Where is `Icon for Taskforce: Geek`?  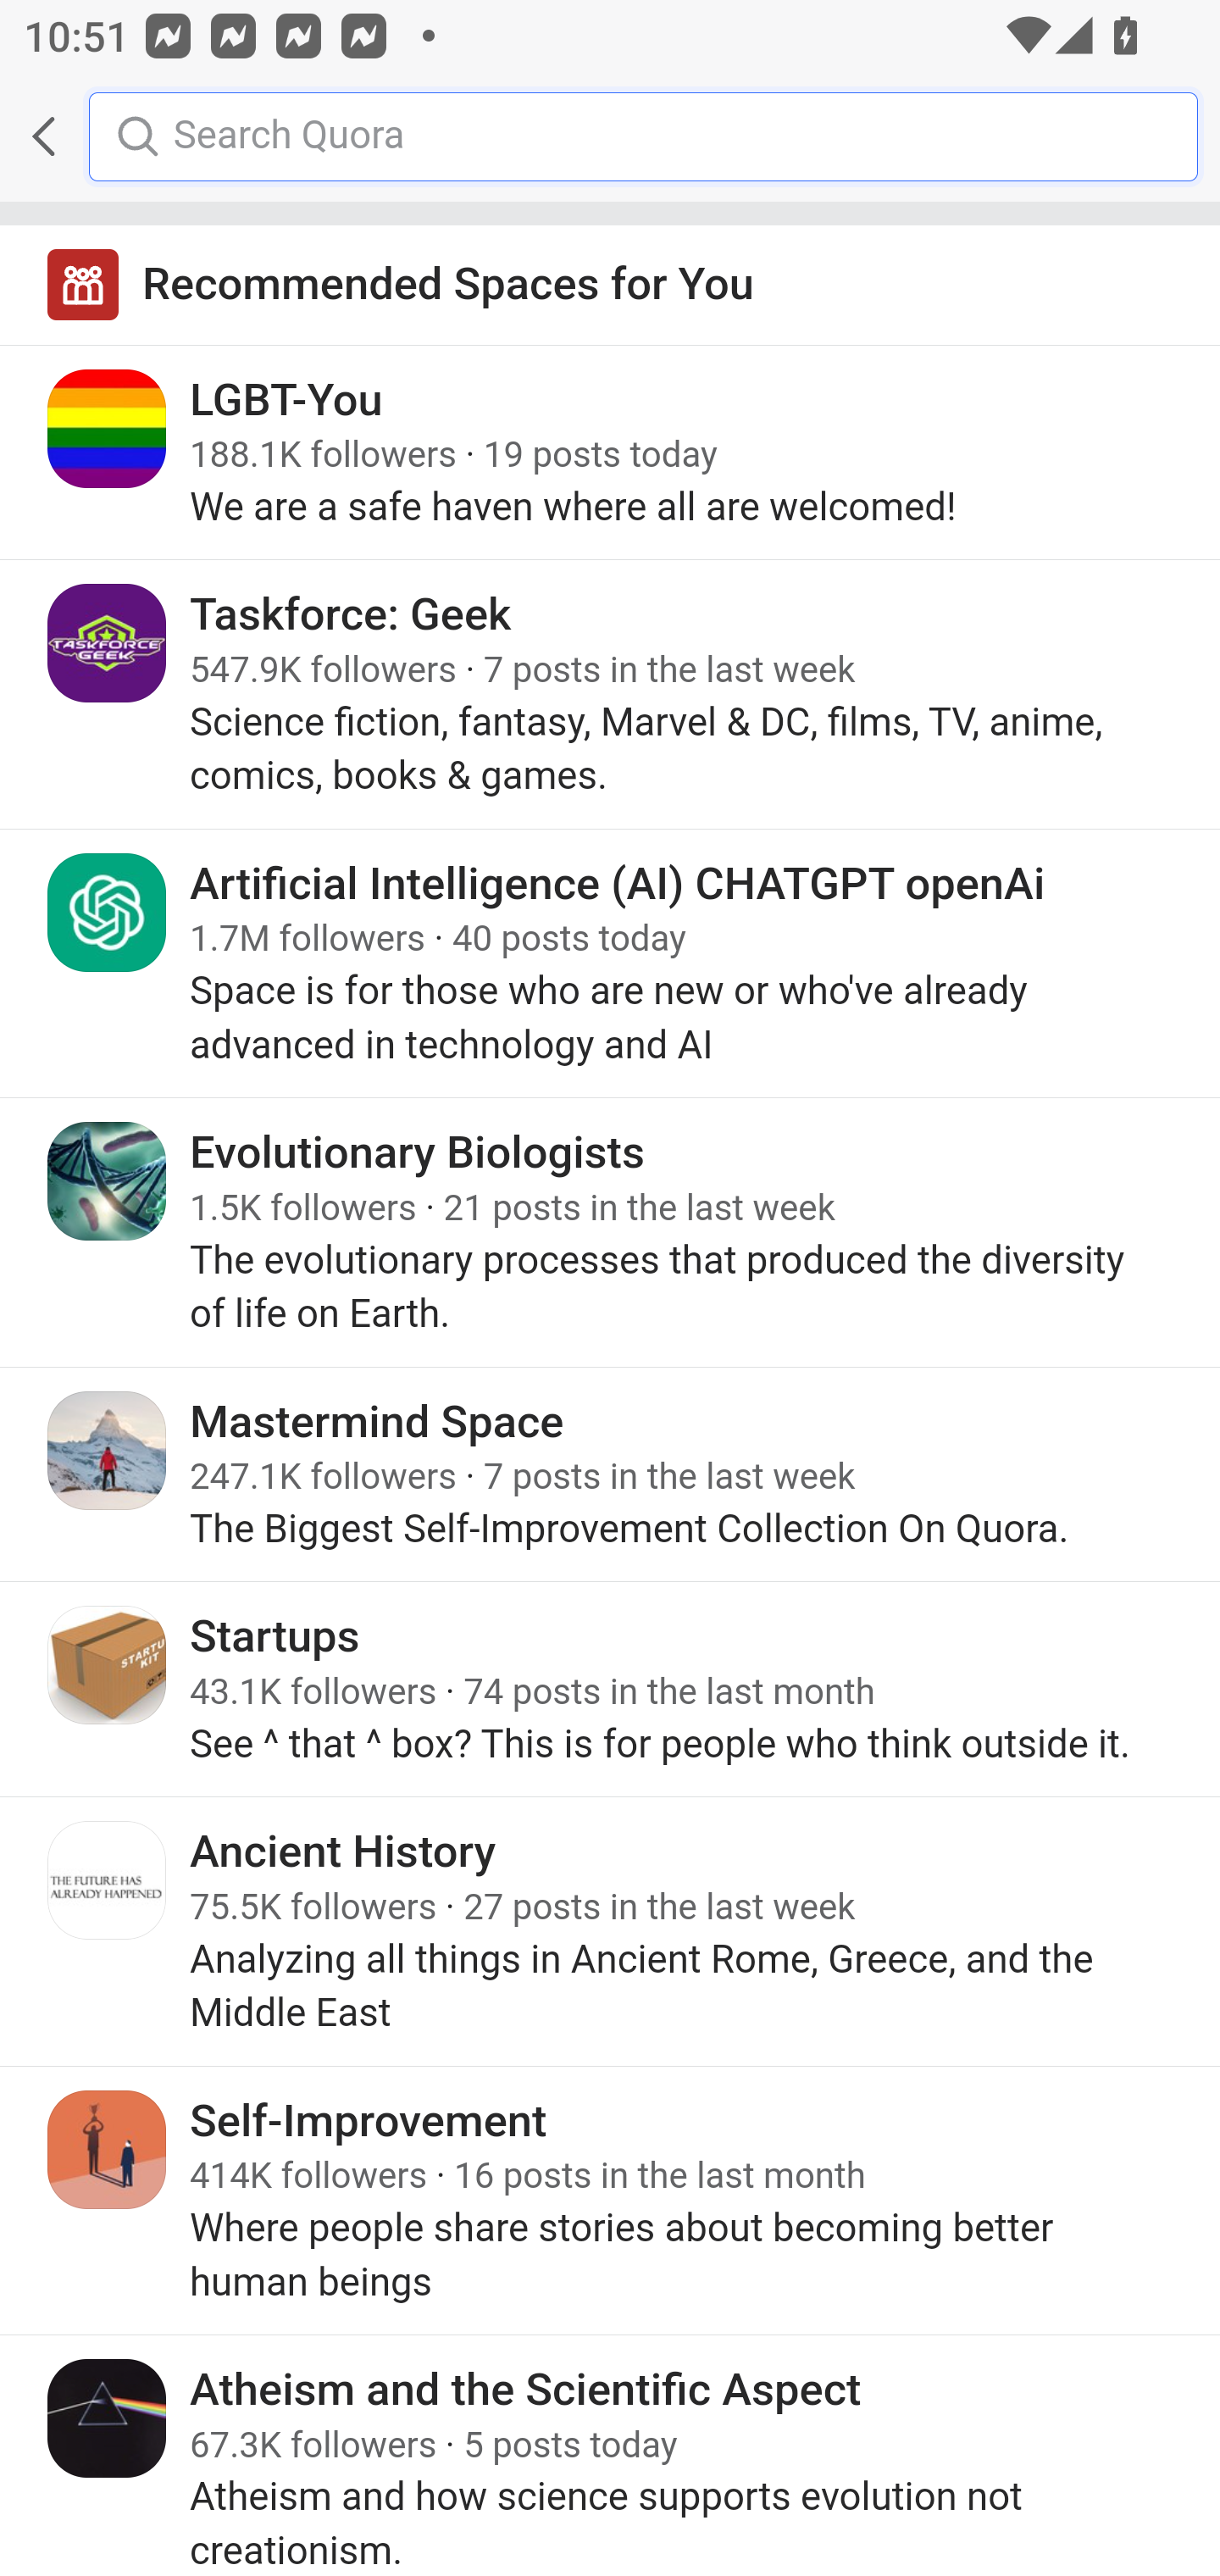
Icon for Taskforce: Geek is located at coordinates (108, 644).